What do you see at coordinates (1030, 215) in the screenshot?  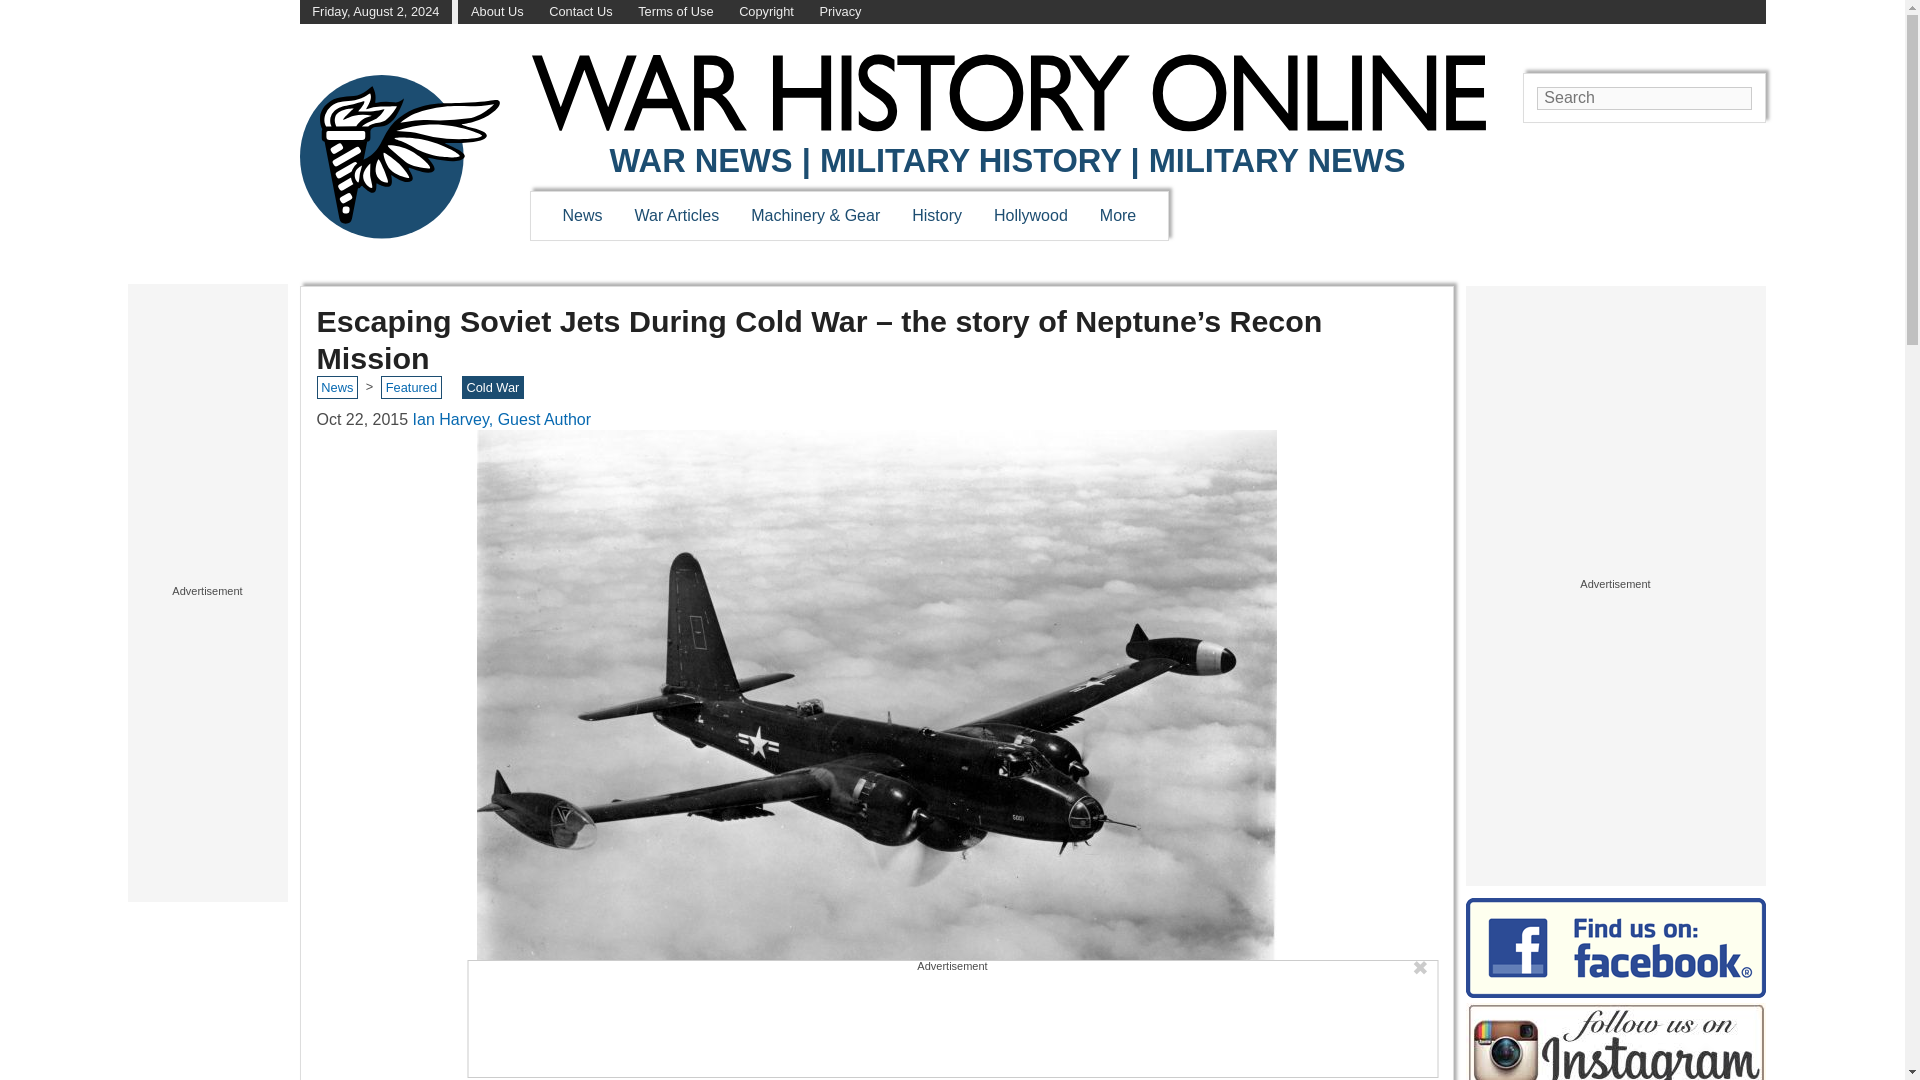 I see `Hollywood` at bounding box center [1030, 215].